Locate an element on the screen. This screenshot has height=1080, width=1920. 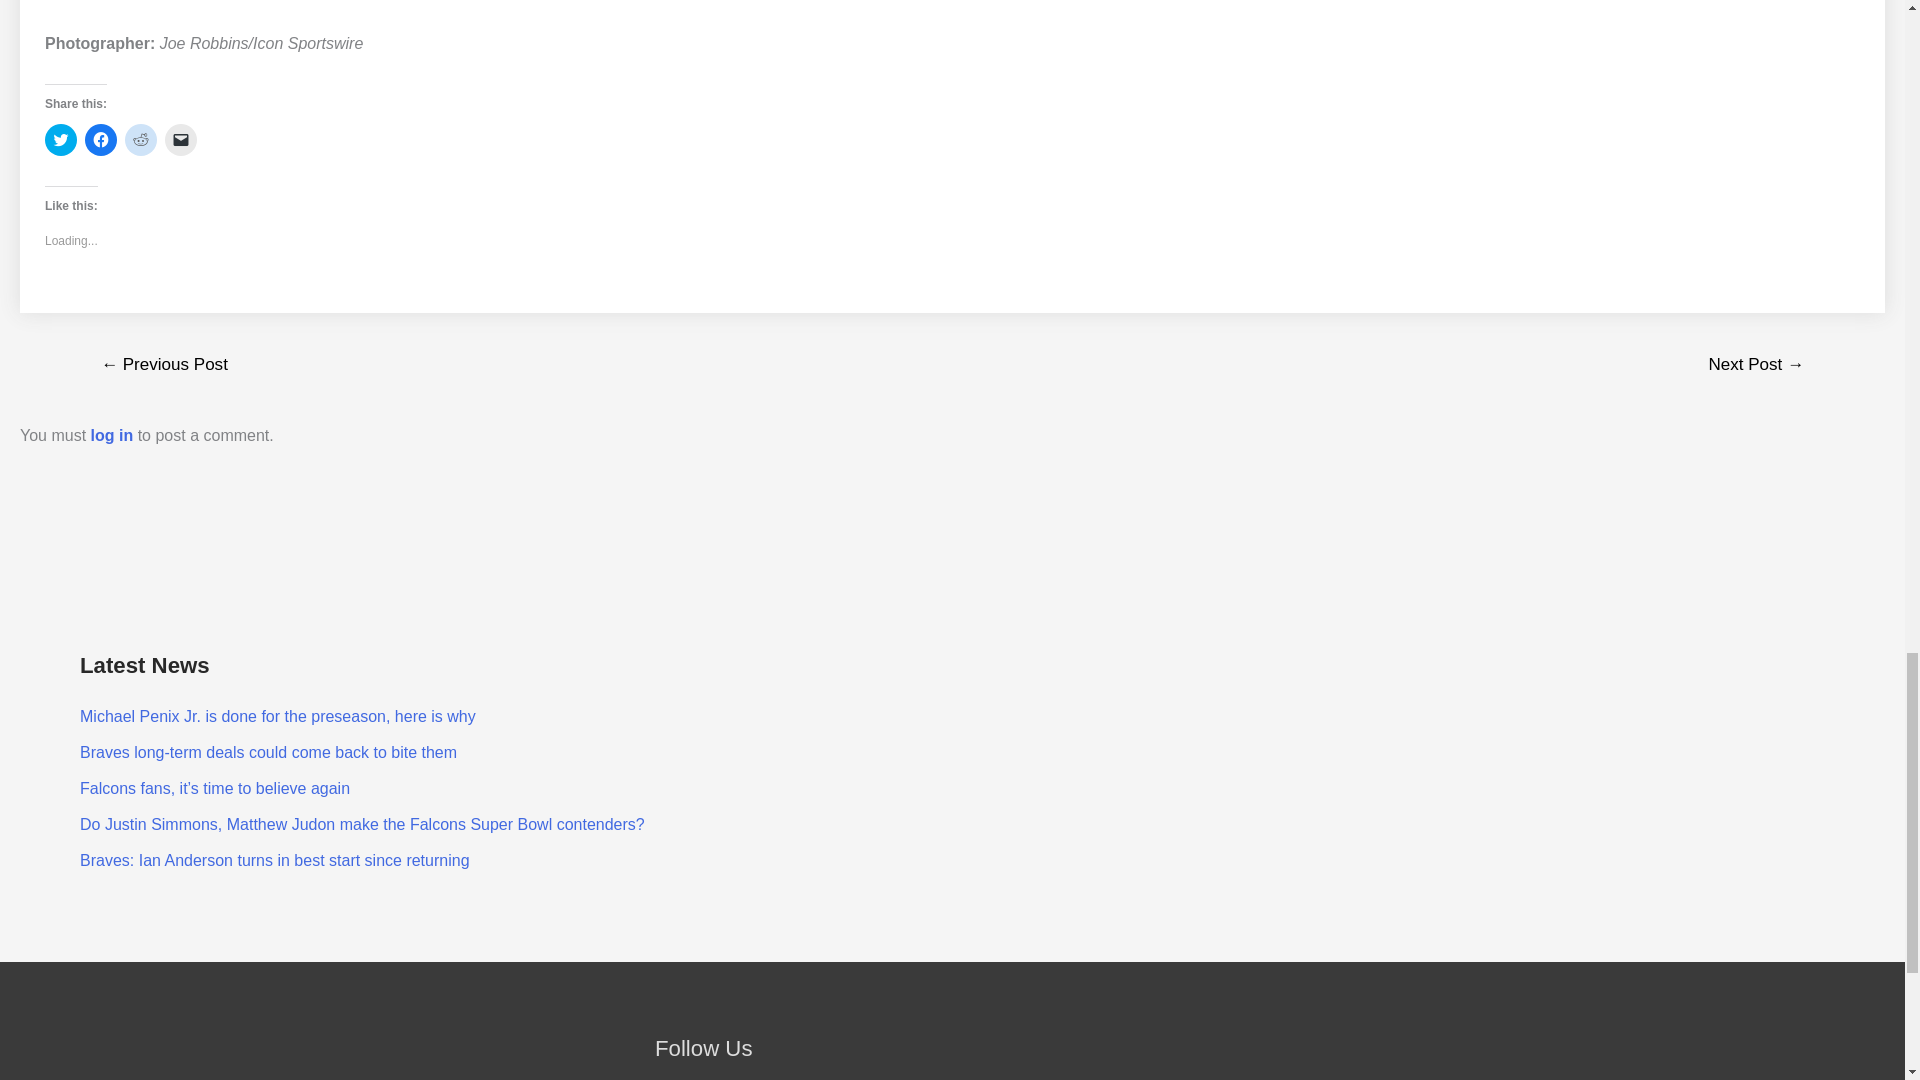
Click to email a link to a friend is located at coordinates (181, 140).